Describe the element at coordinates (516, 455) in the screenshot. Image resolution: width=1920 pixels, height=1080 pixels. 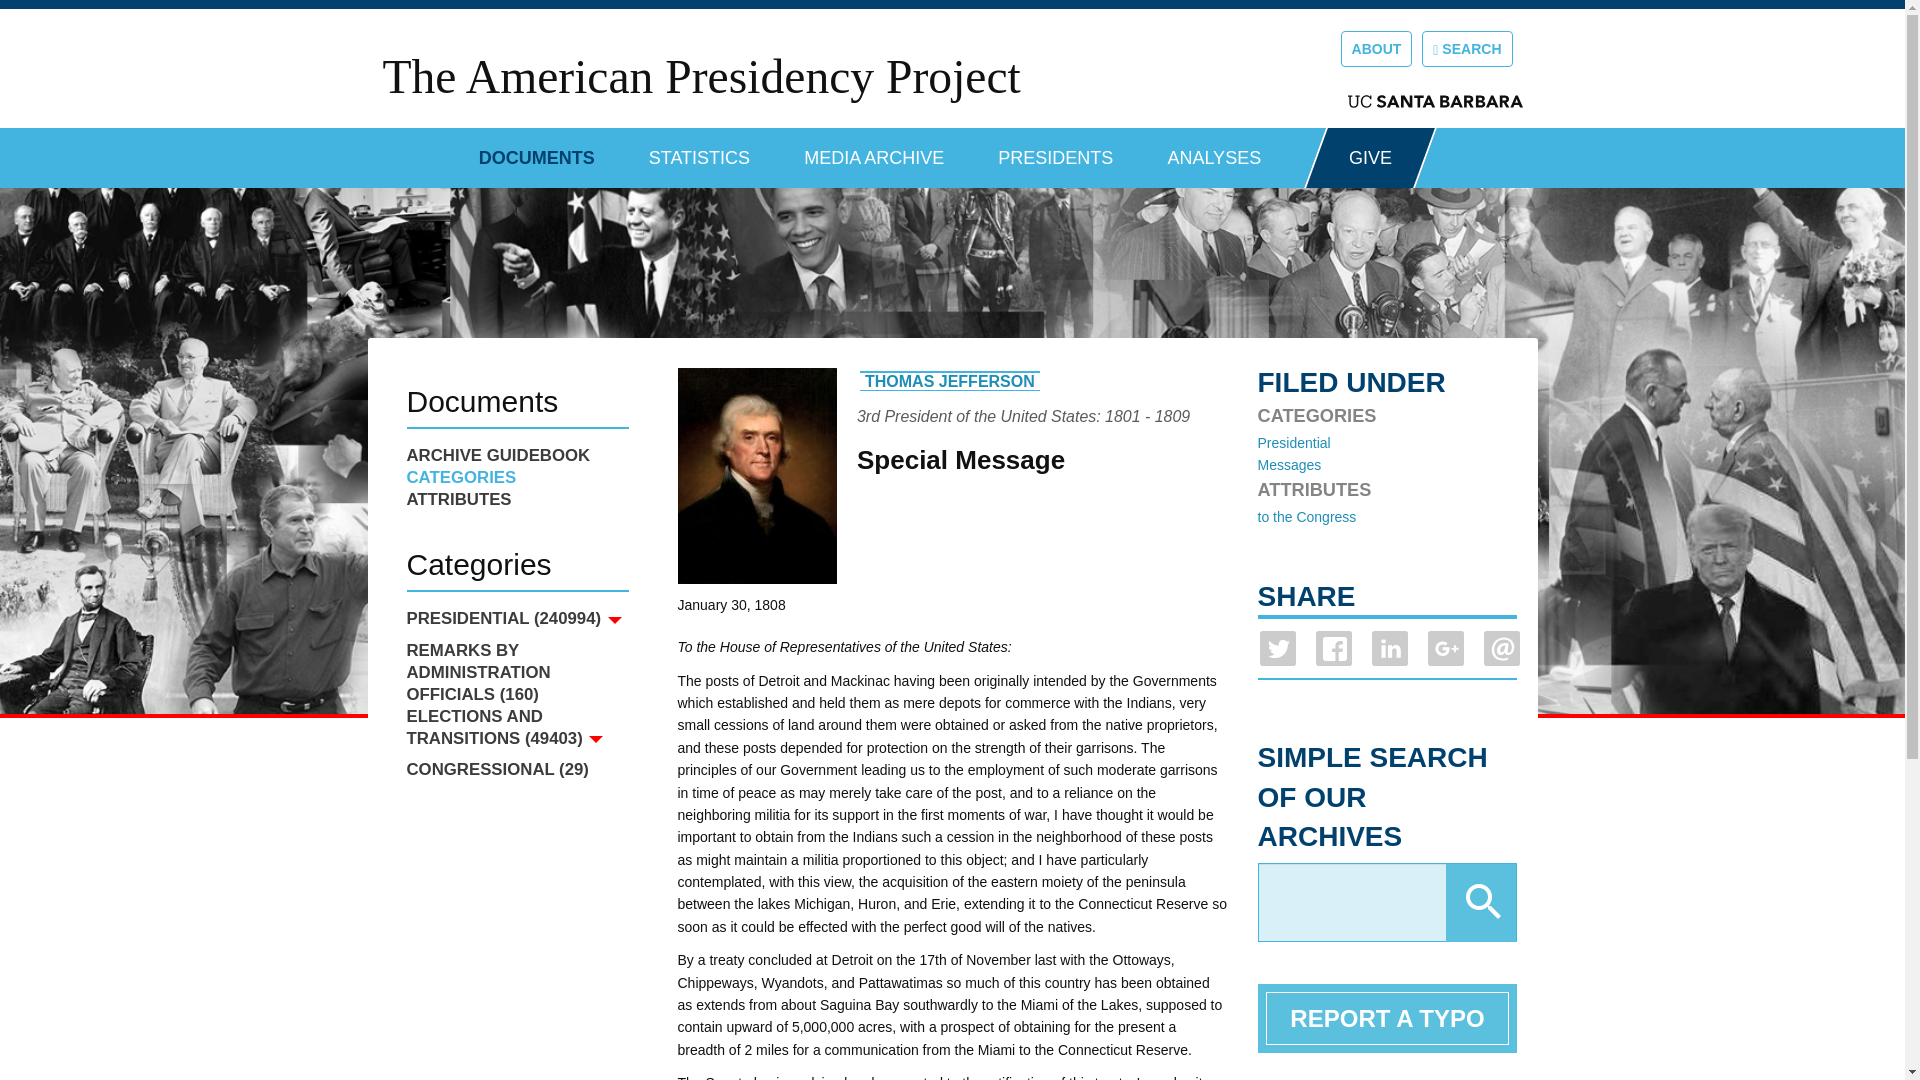
I see `ARCHIVE GUIDEBOOK` at that location.